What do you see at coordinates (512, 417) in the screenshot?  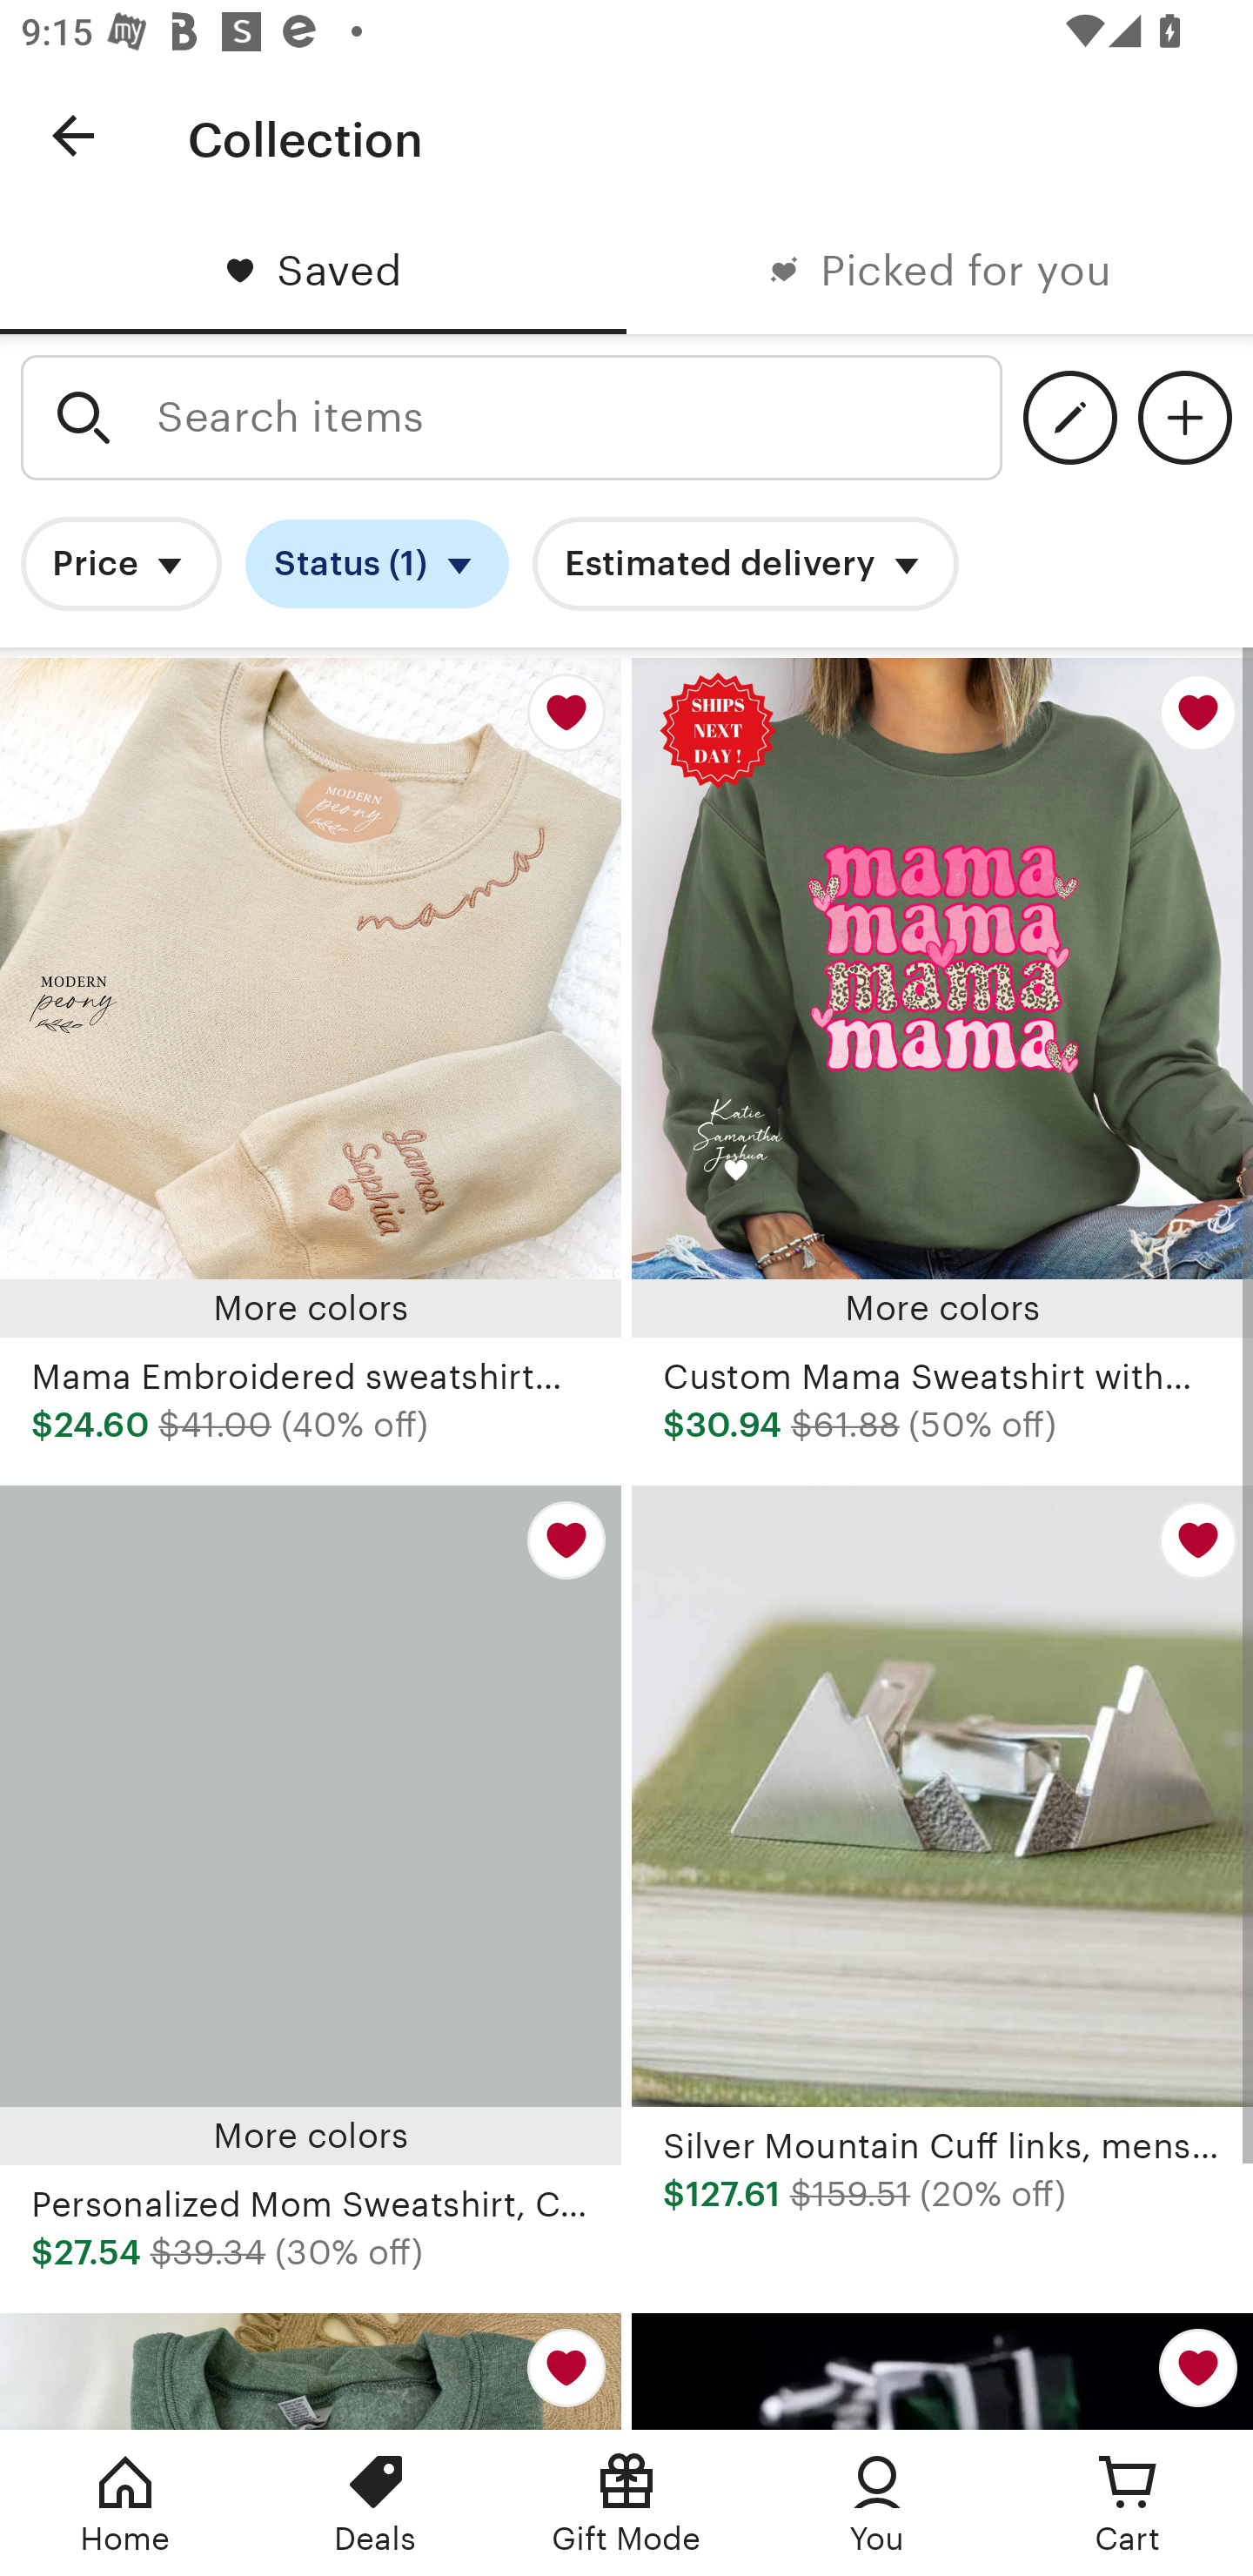 I see `Search items` at bounding box center [512, 417].